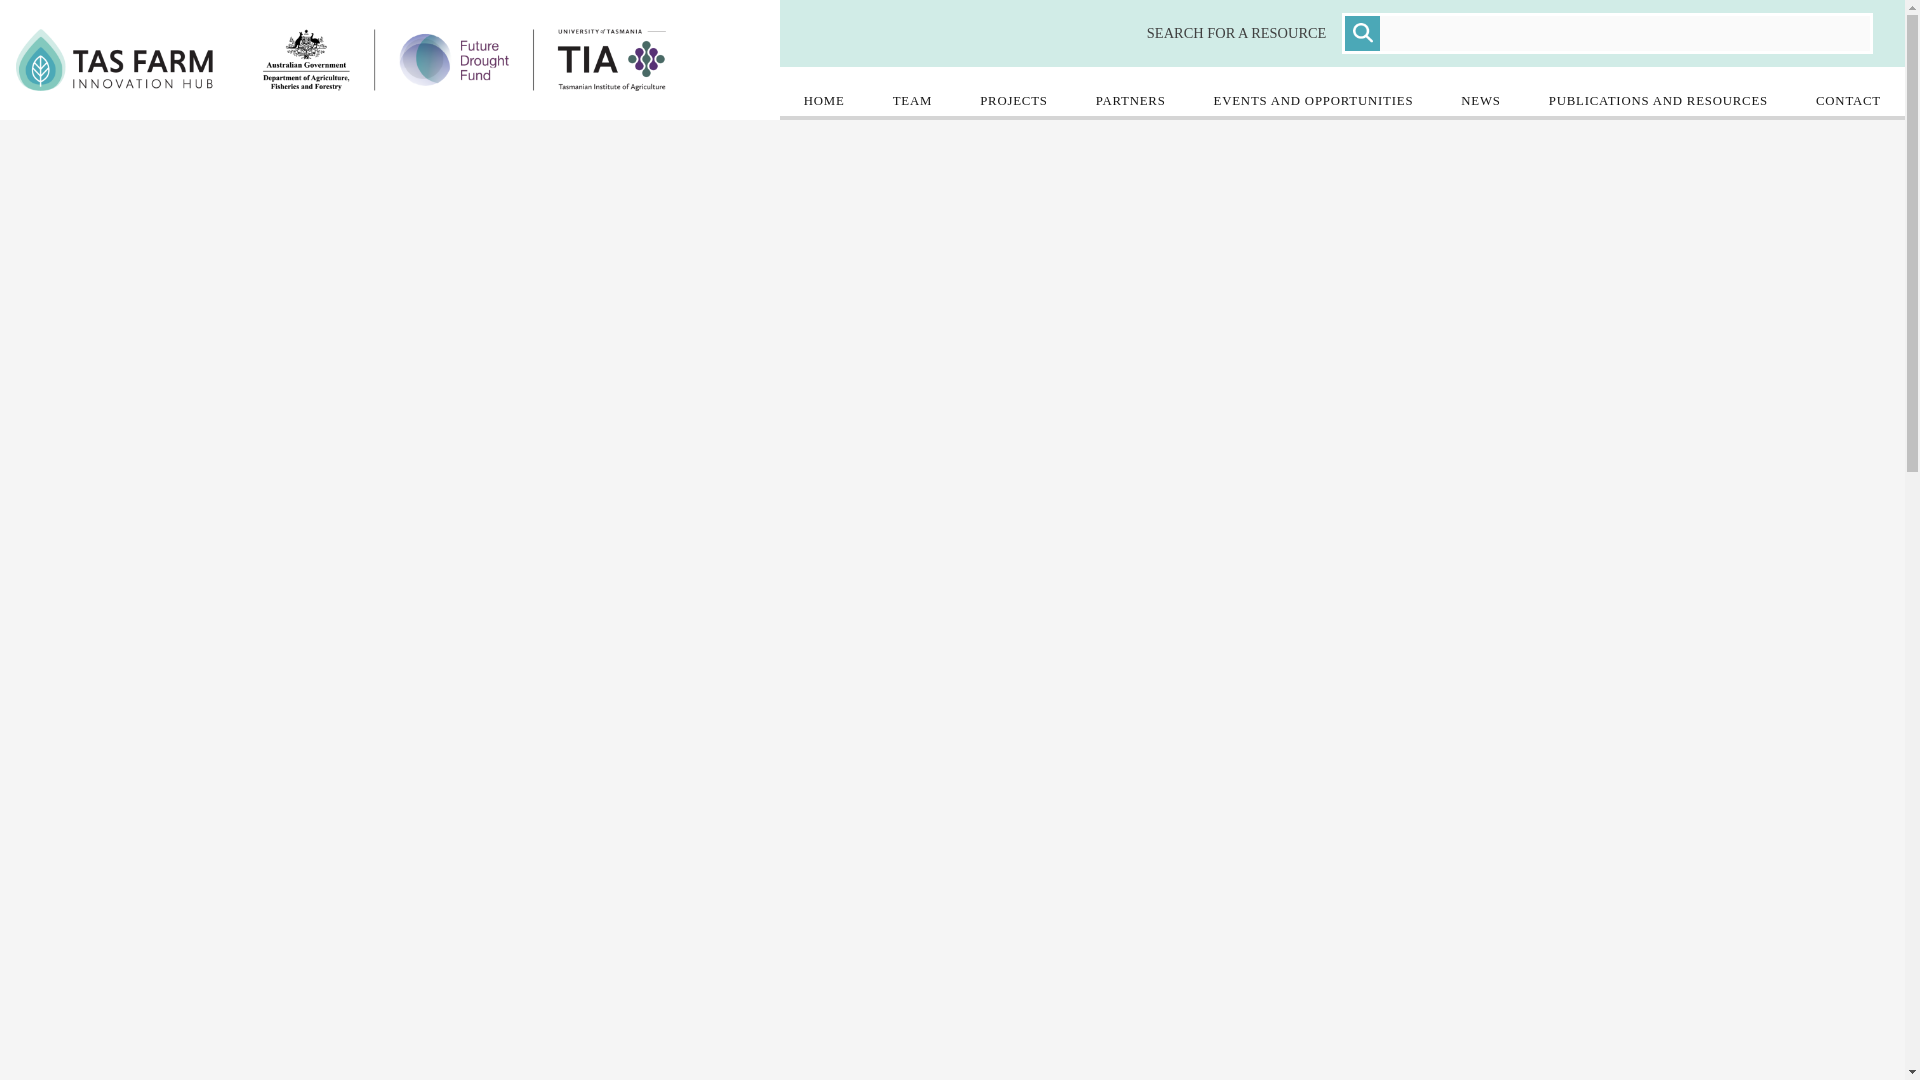  What do you see at coordinates (912, 92) in the screenshot?
I see `TEAM` at bounding box center [912, 92].